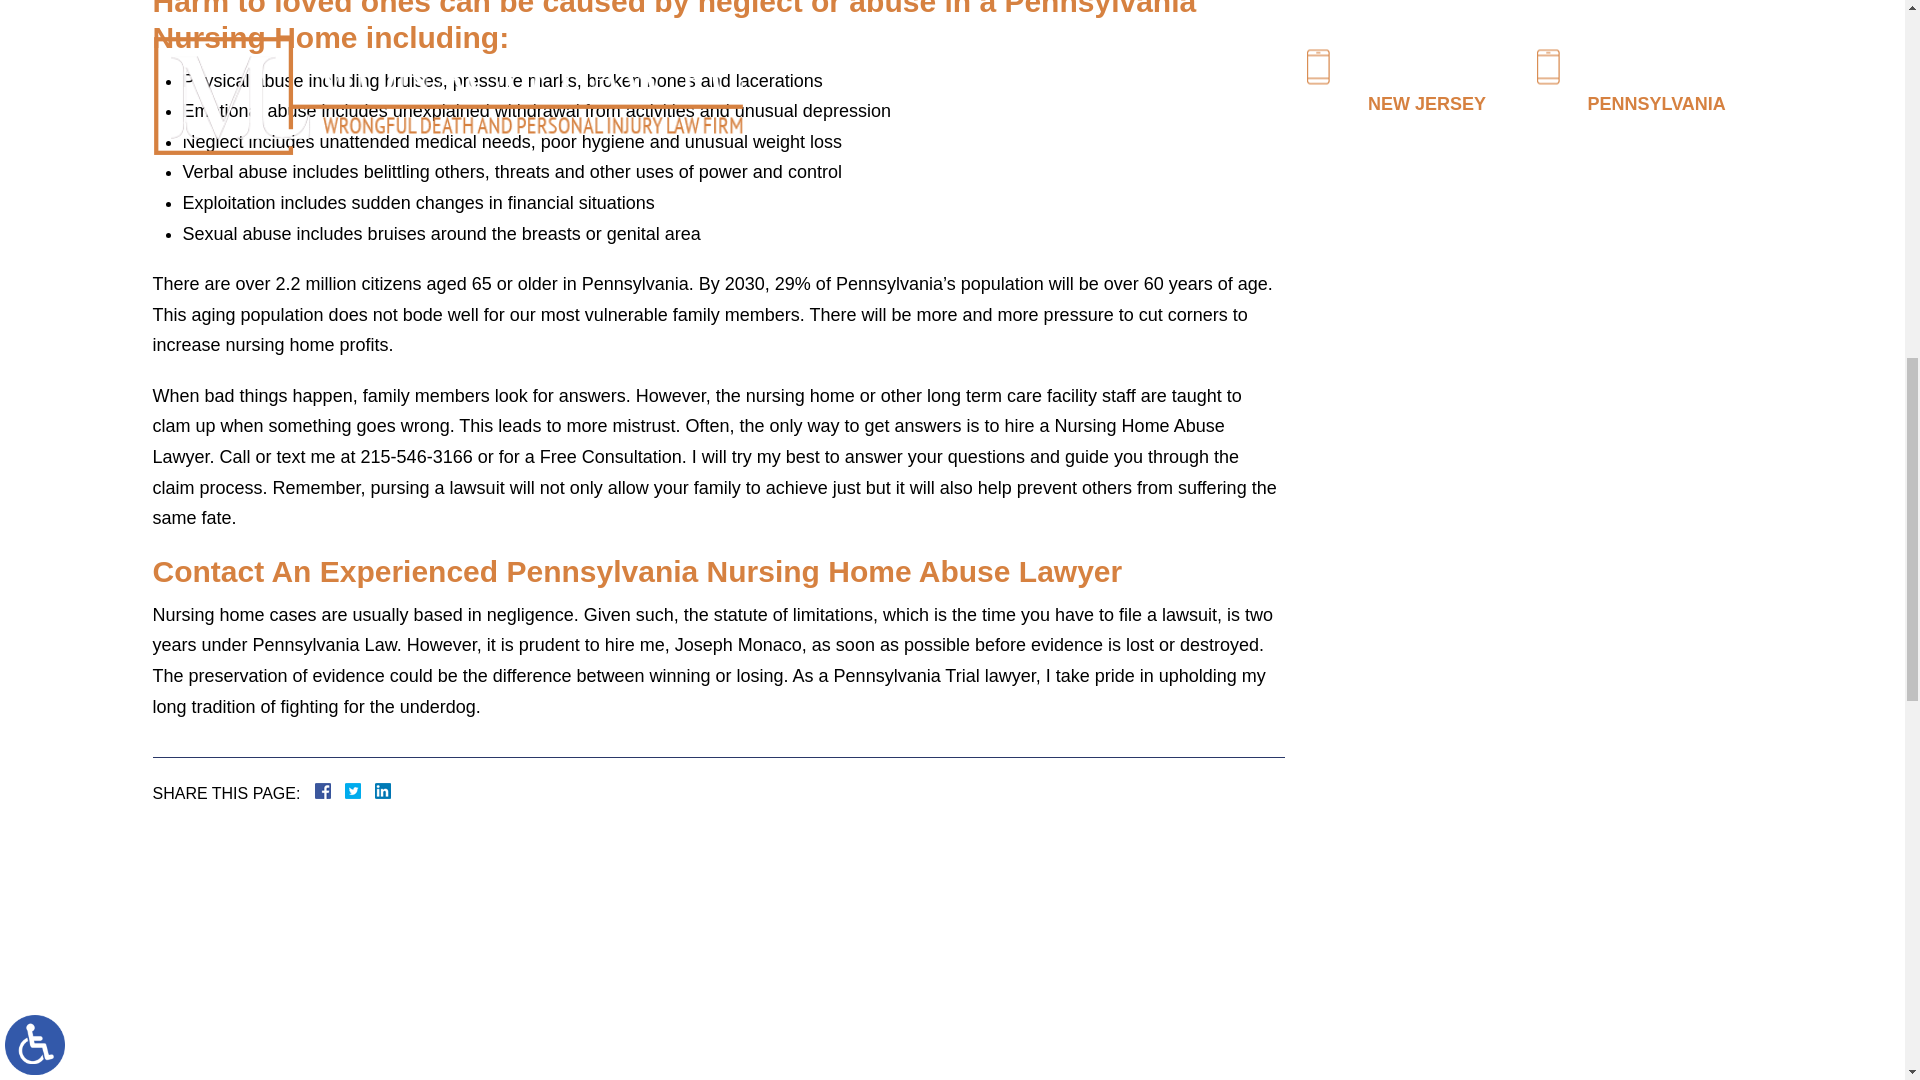  Describe the element at coordinates (375, 791) in the screenshot. I see `LinkedIn` at that location.